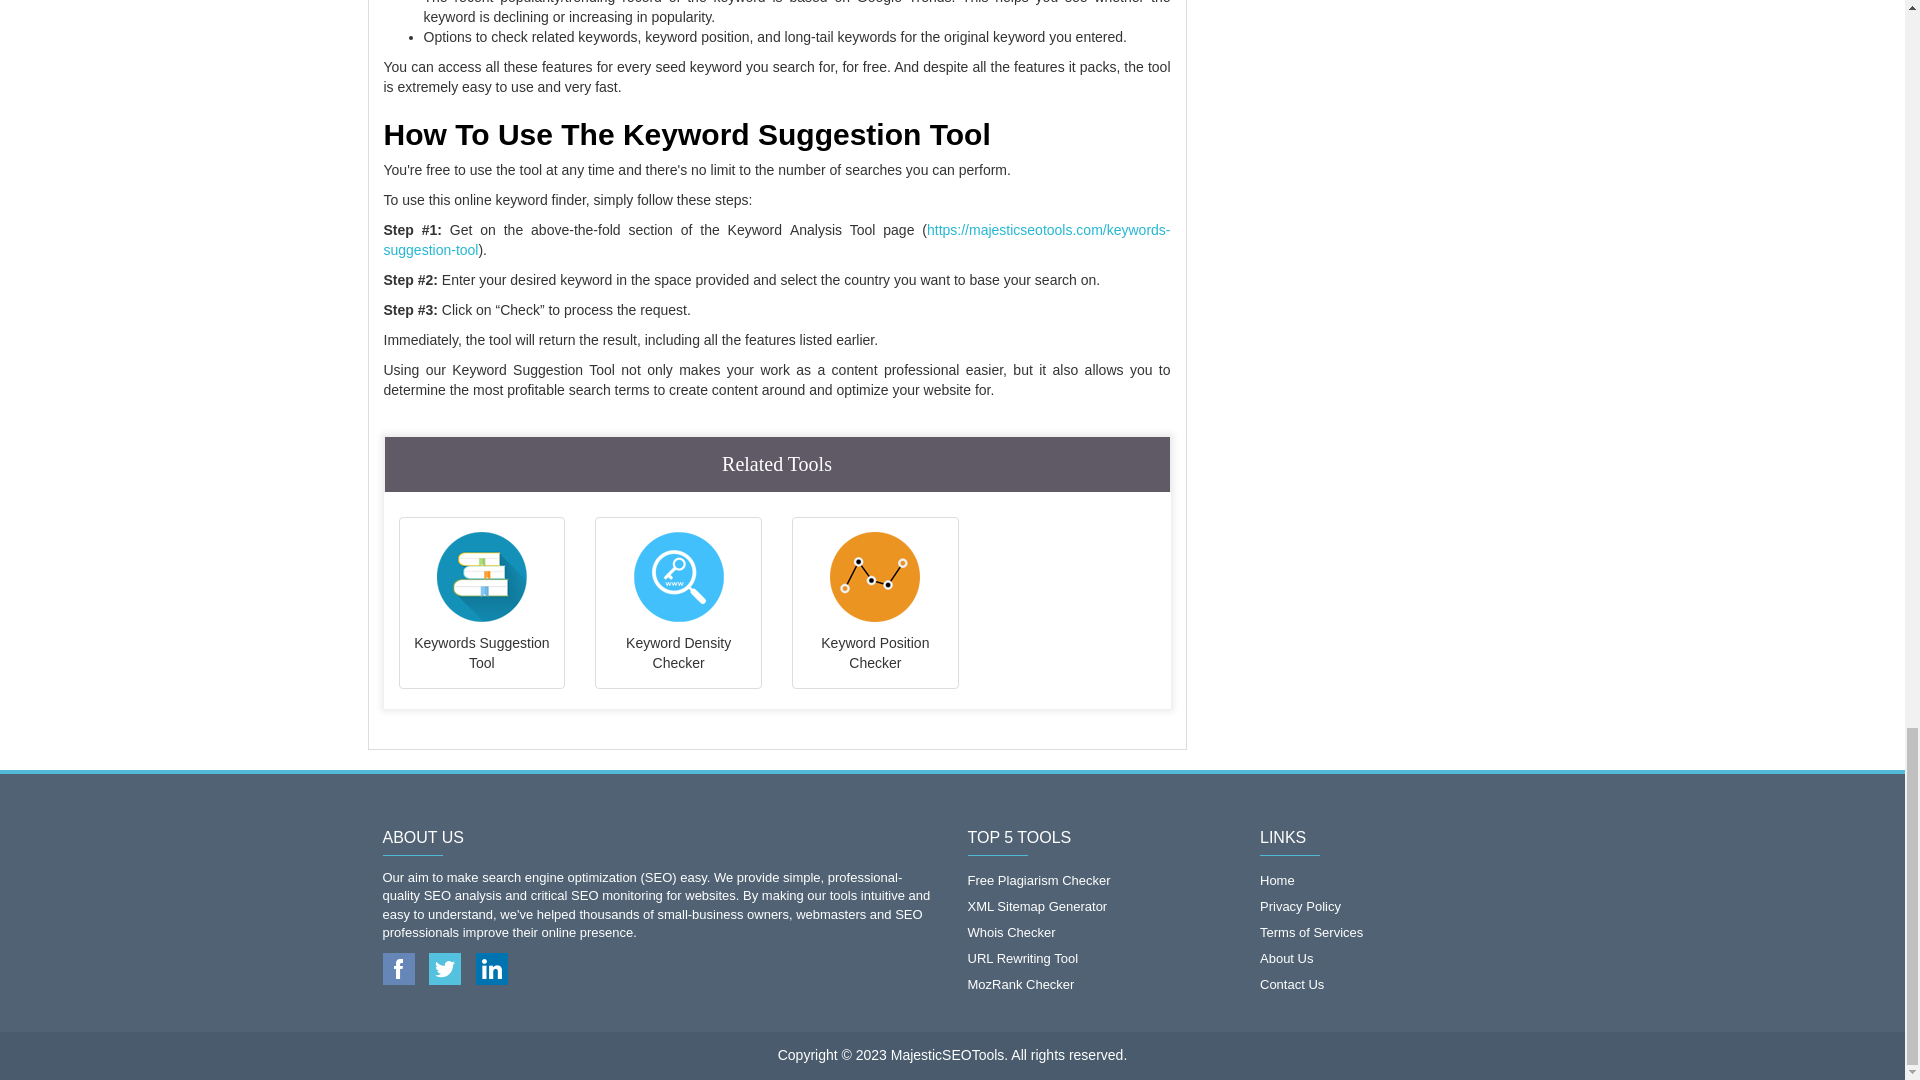  Describe the element at coordinates (482, 602) in the screenshot. I see `Keywords Suggestion Tool` at that location.